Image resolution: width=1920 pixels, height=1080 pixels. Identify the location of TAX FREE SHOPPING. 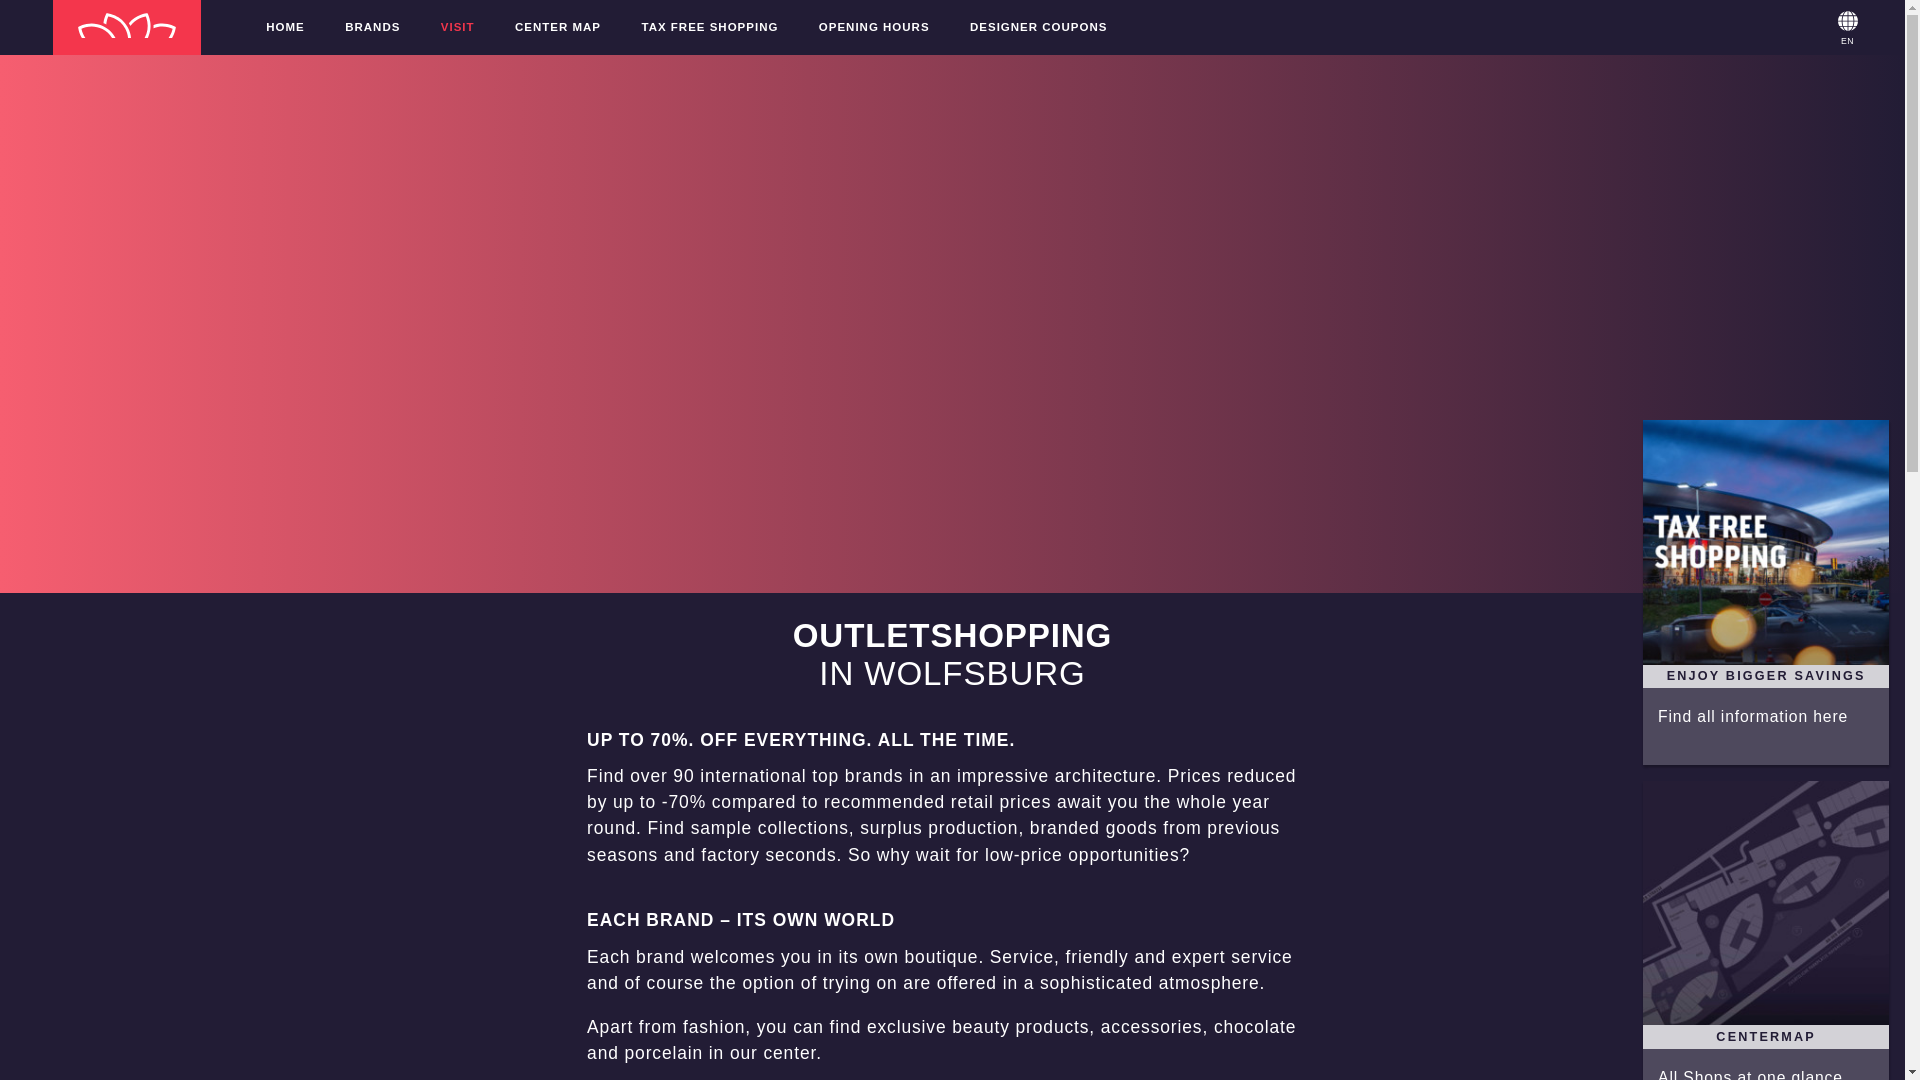
(709, 26).